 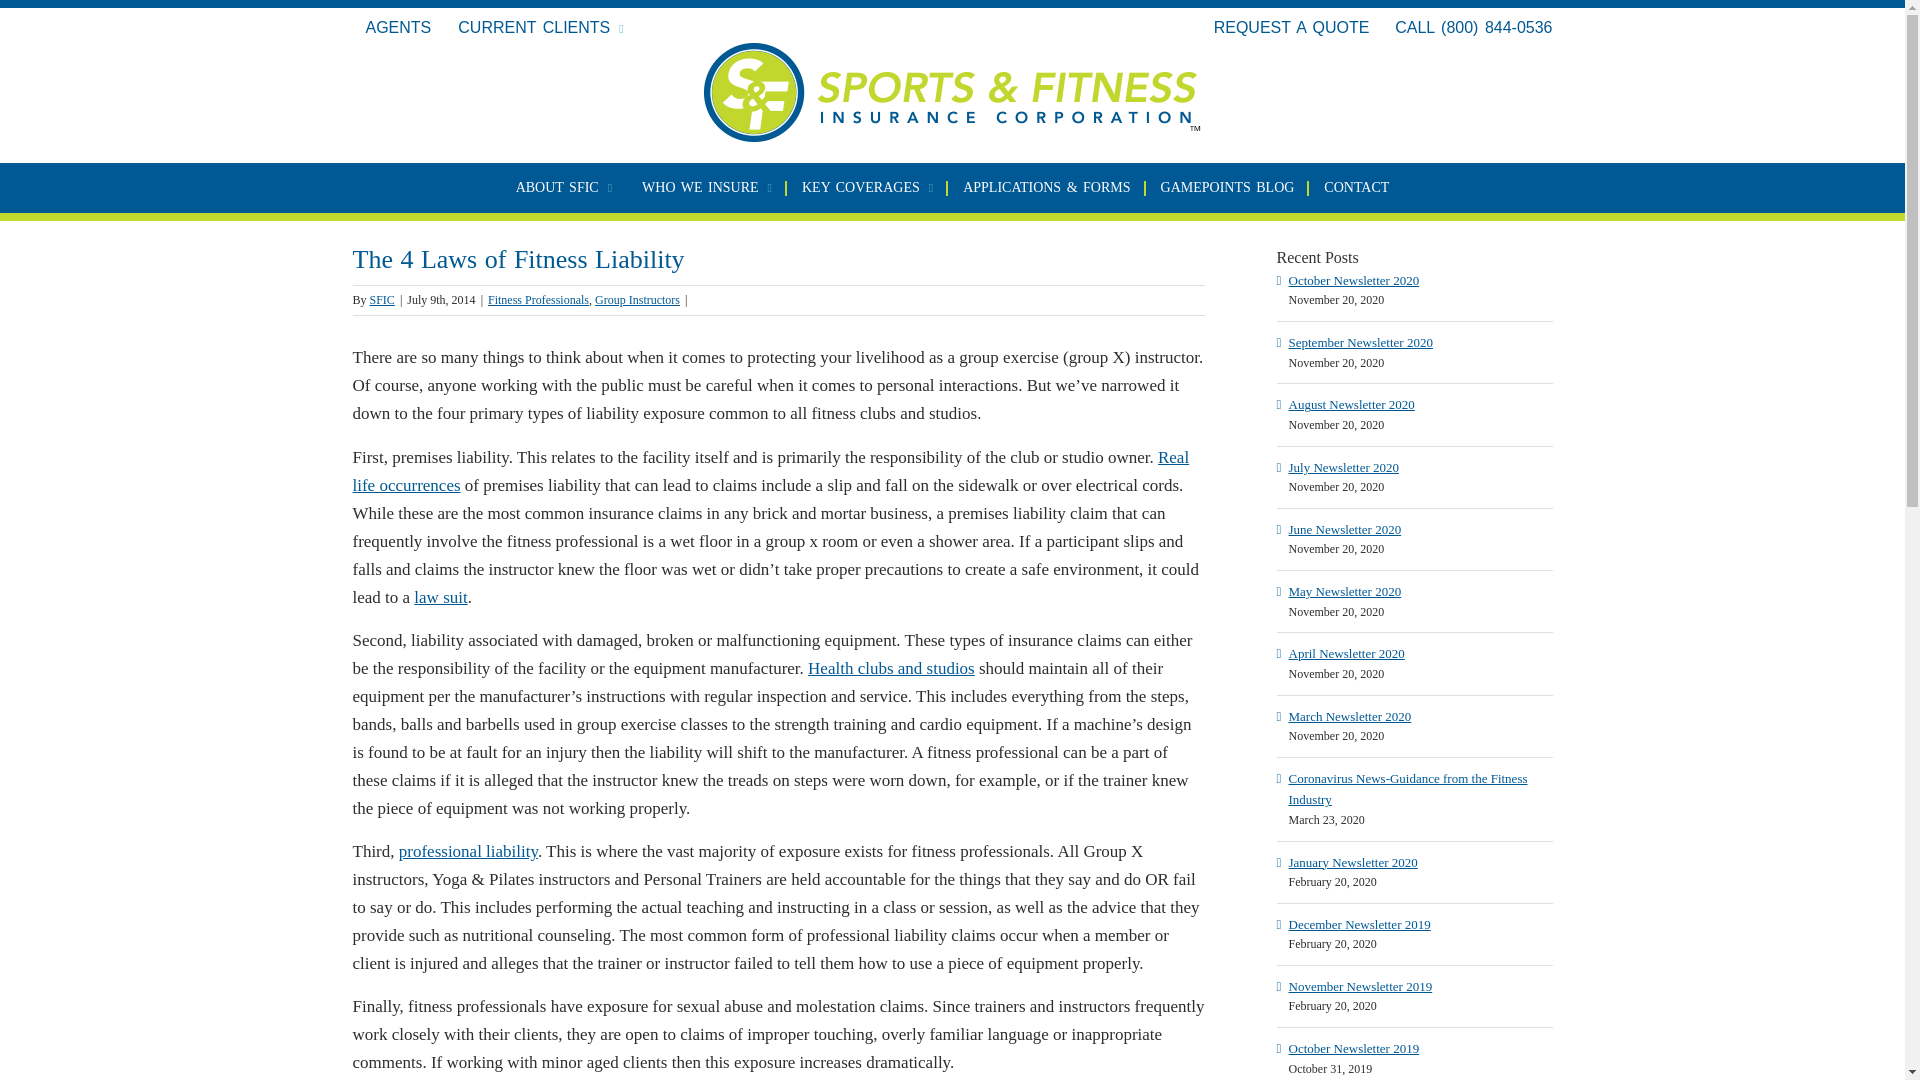 I want to click on CURRENT CLIENTS, so click(x=540, y=28).